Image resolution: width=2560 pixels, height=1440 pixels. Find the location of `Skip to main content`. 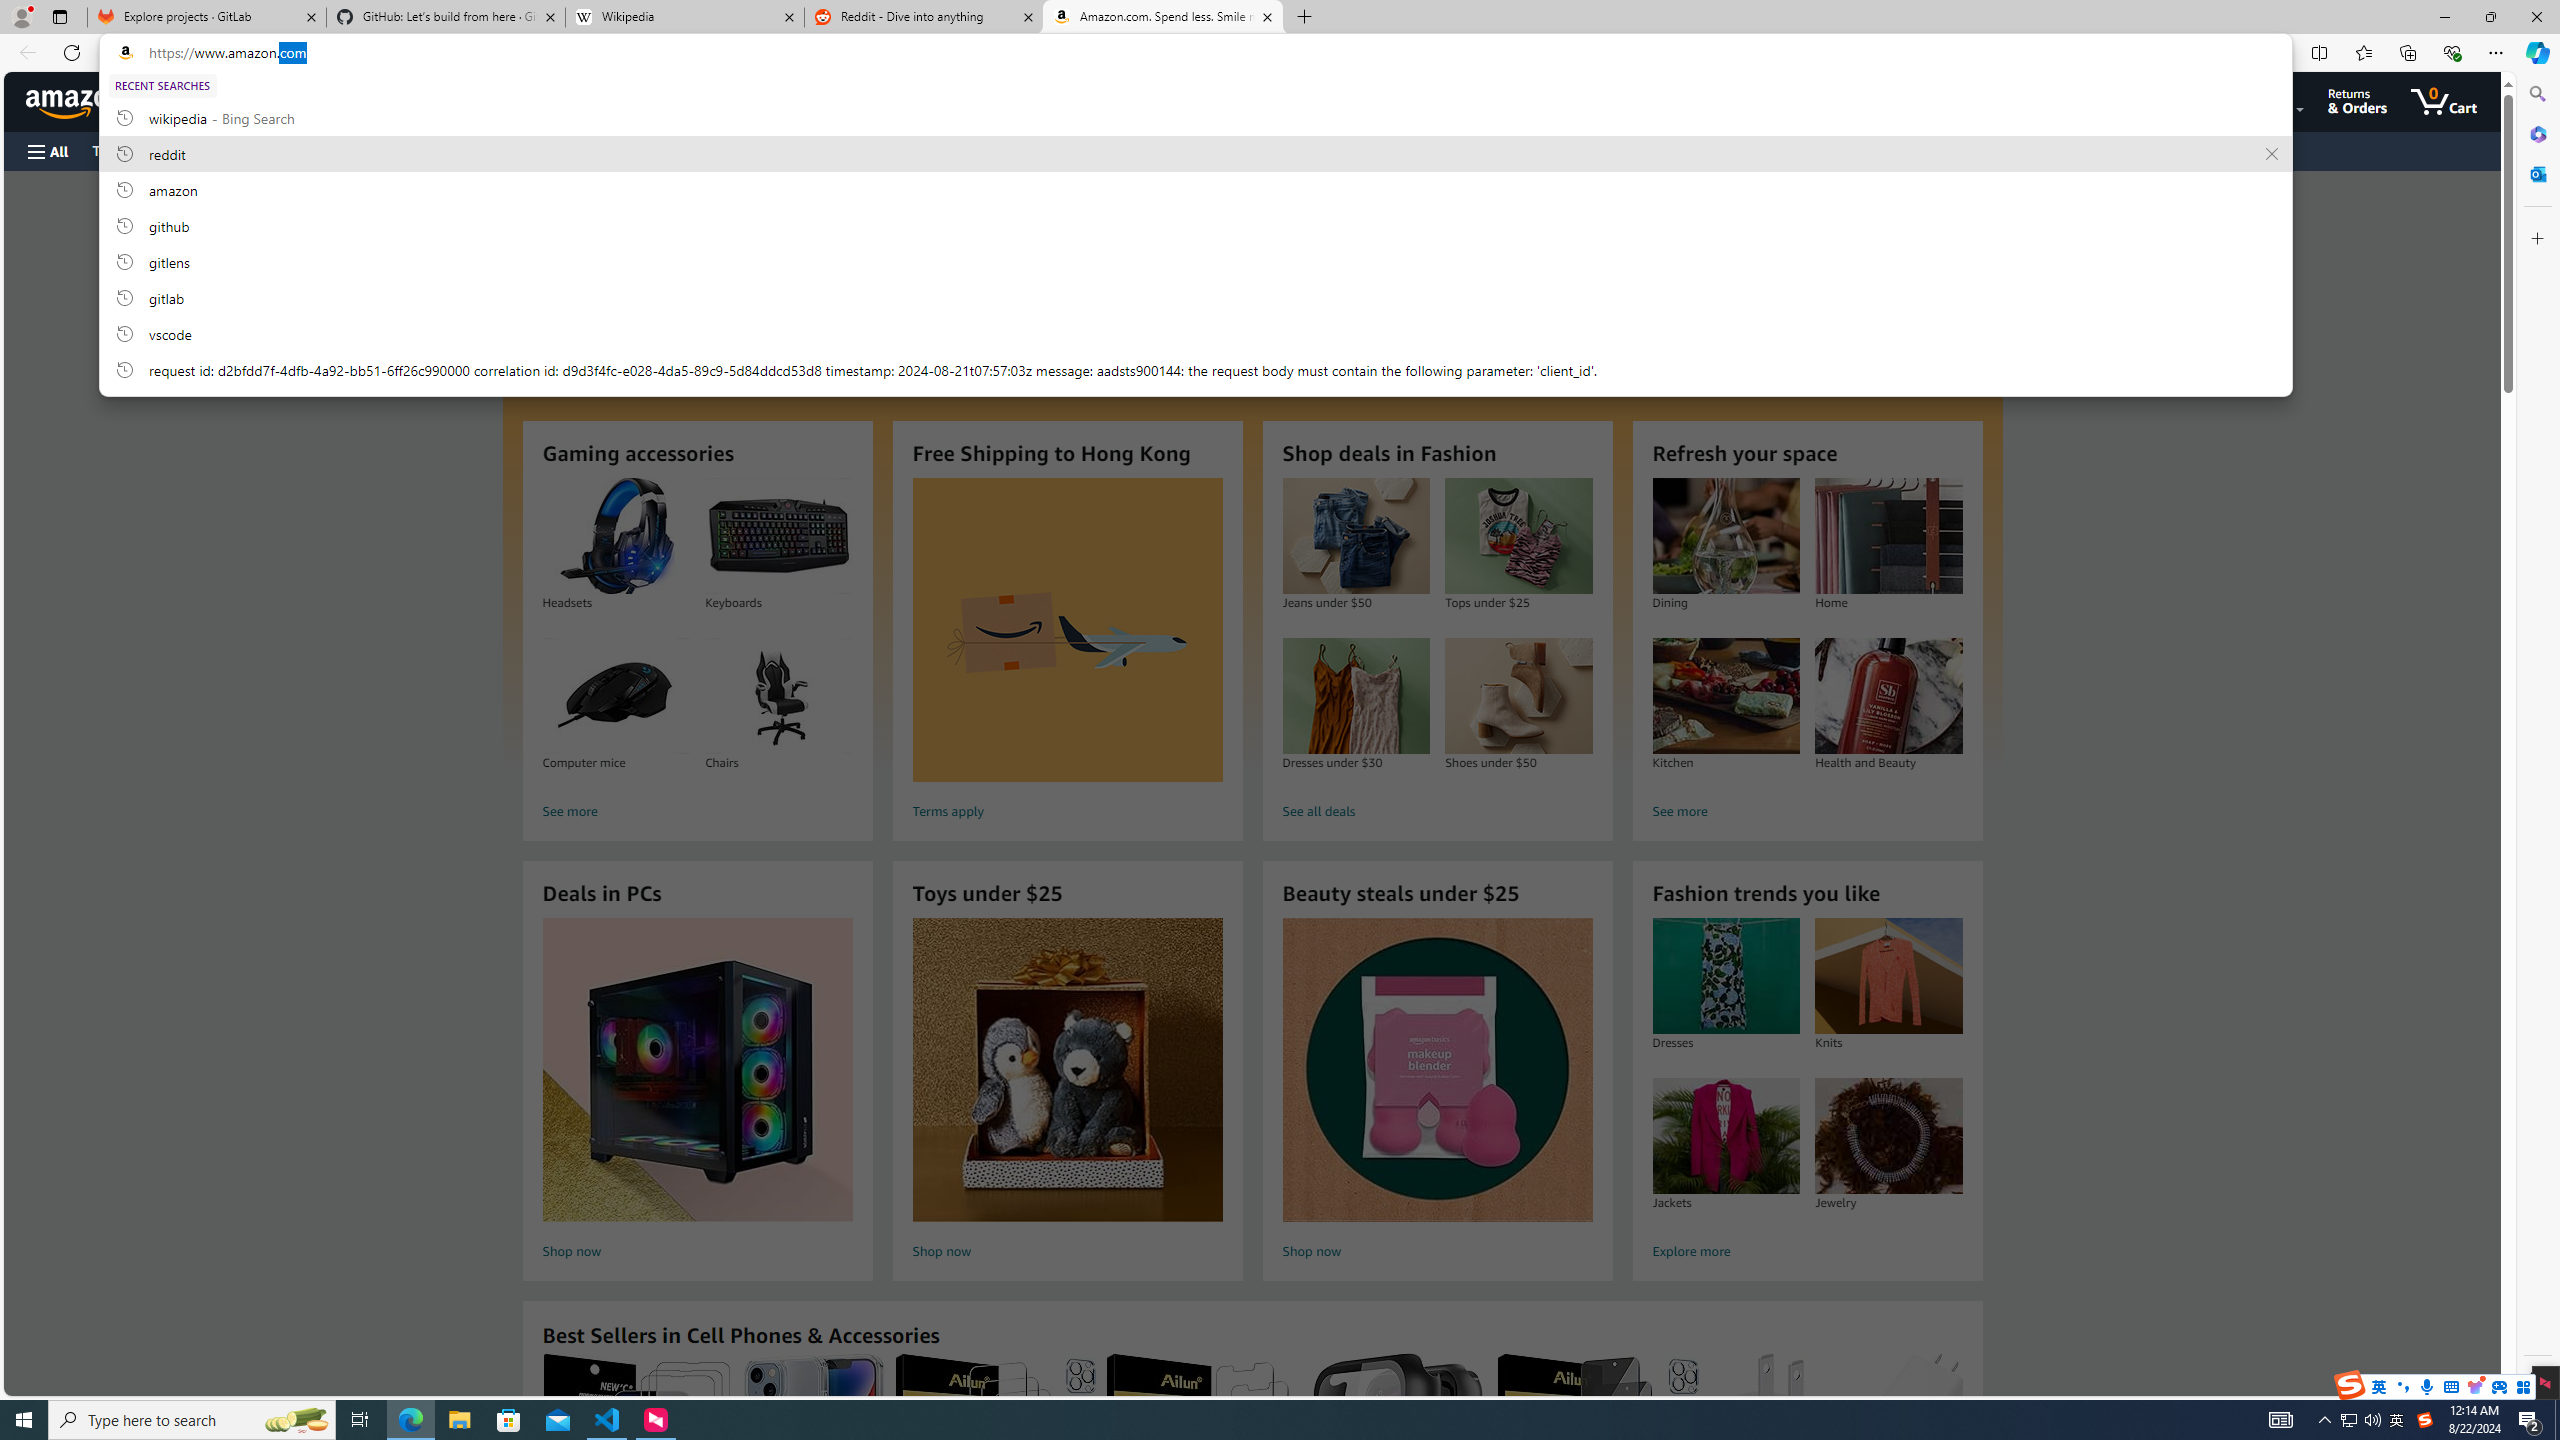

Skip to main content is located at coordinates (86, 100).